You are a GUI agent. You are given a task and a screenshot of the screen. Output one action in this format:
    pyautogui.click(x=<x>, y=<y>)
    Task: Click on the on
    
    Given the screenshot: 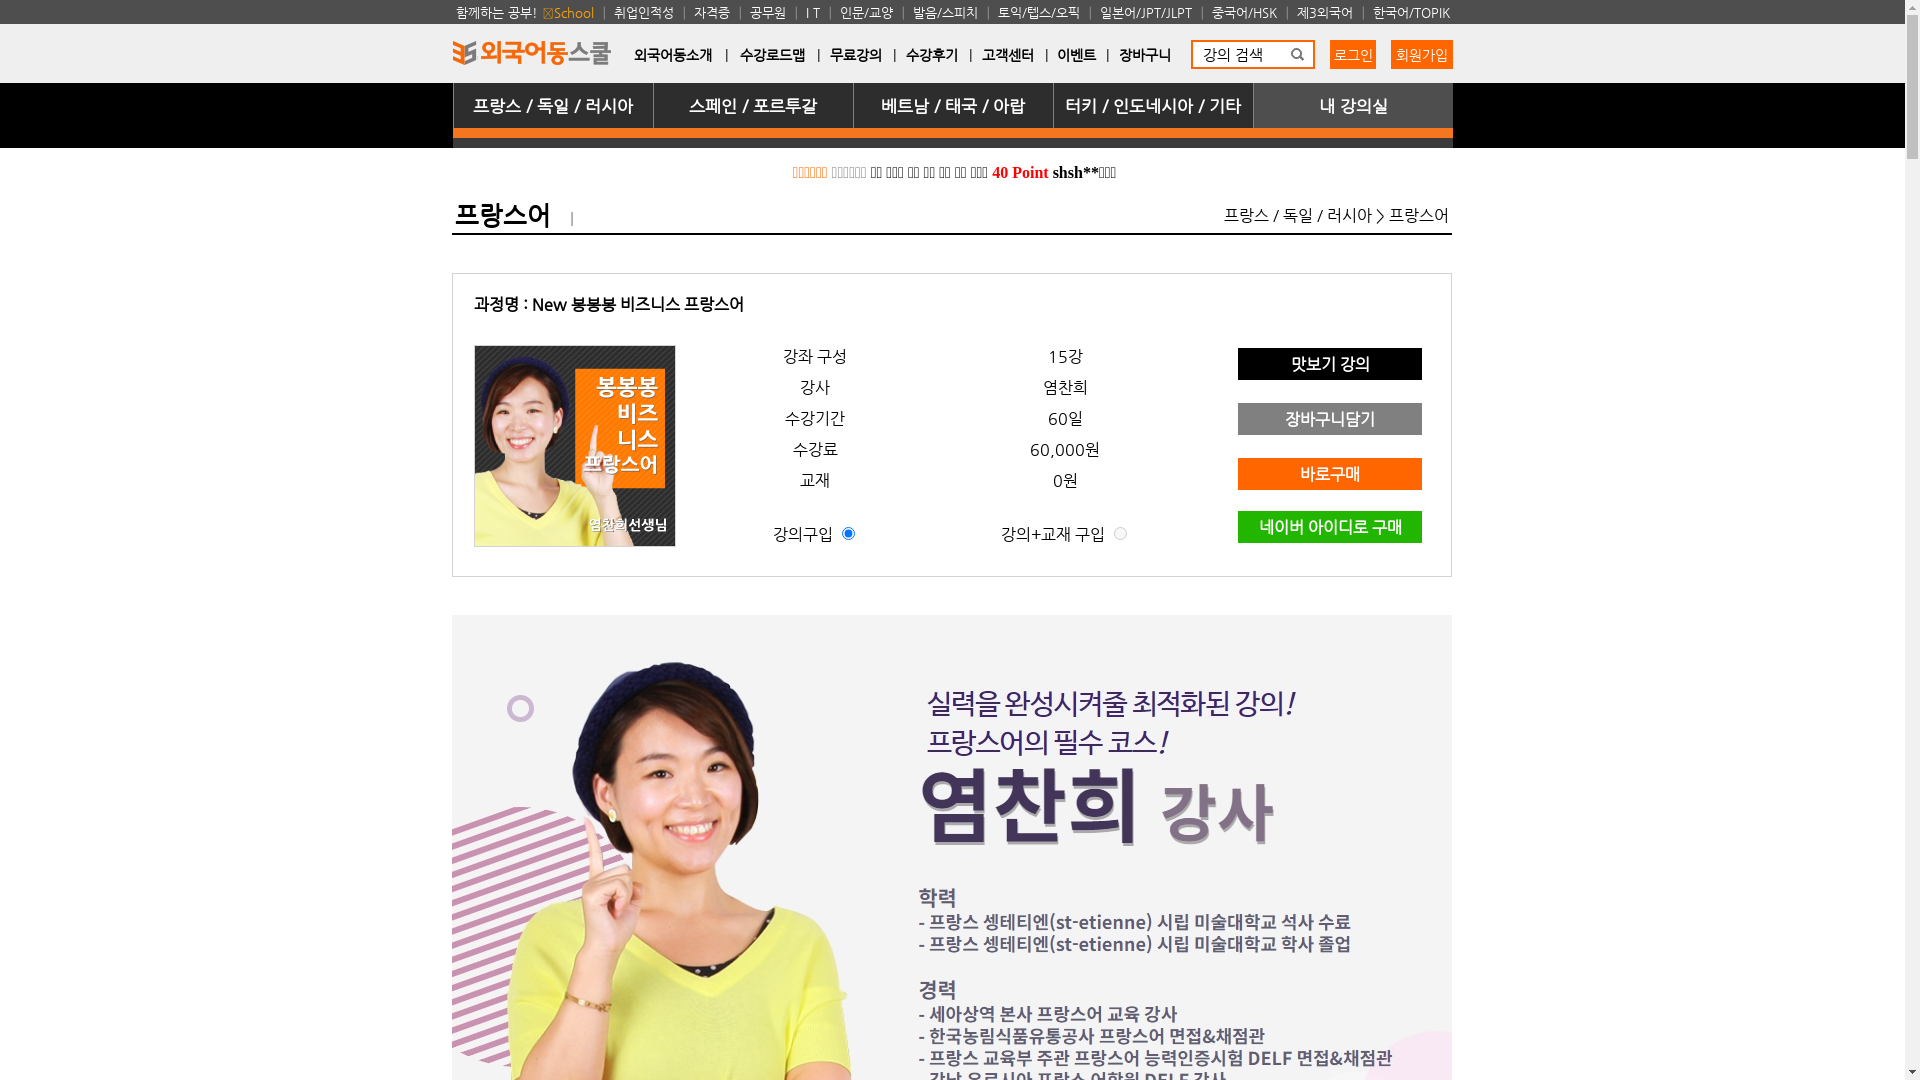 What is the action you would take?
    pyautogui.click(x=1120, y=534)
    